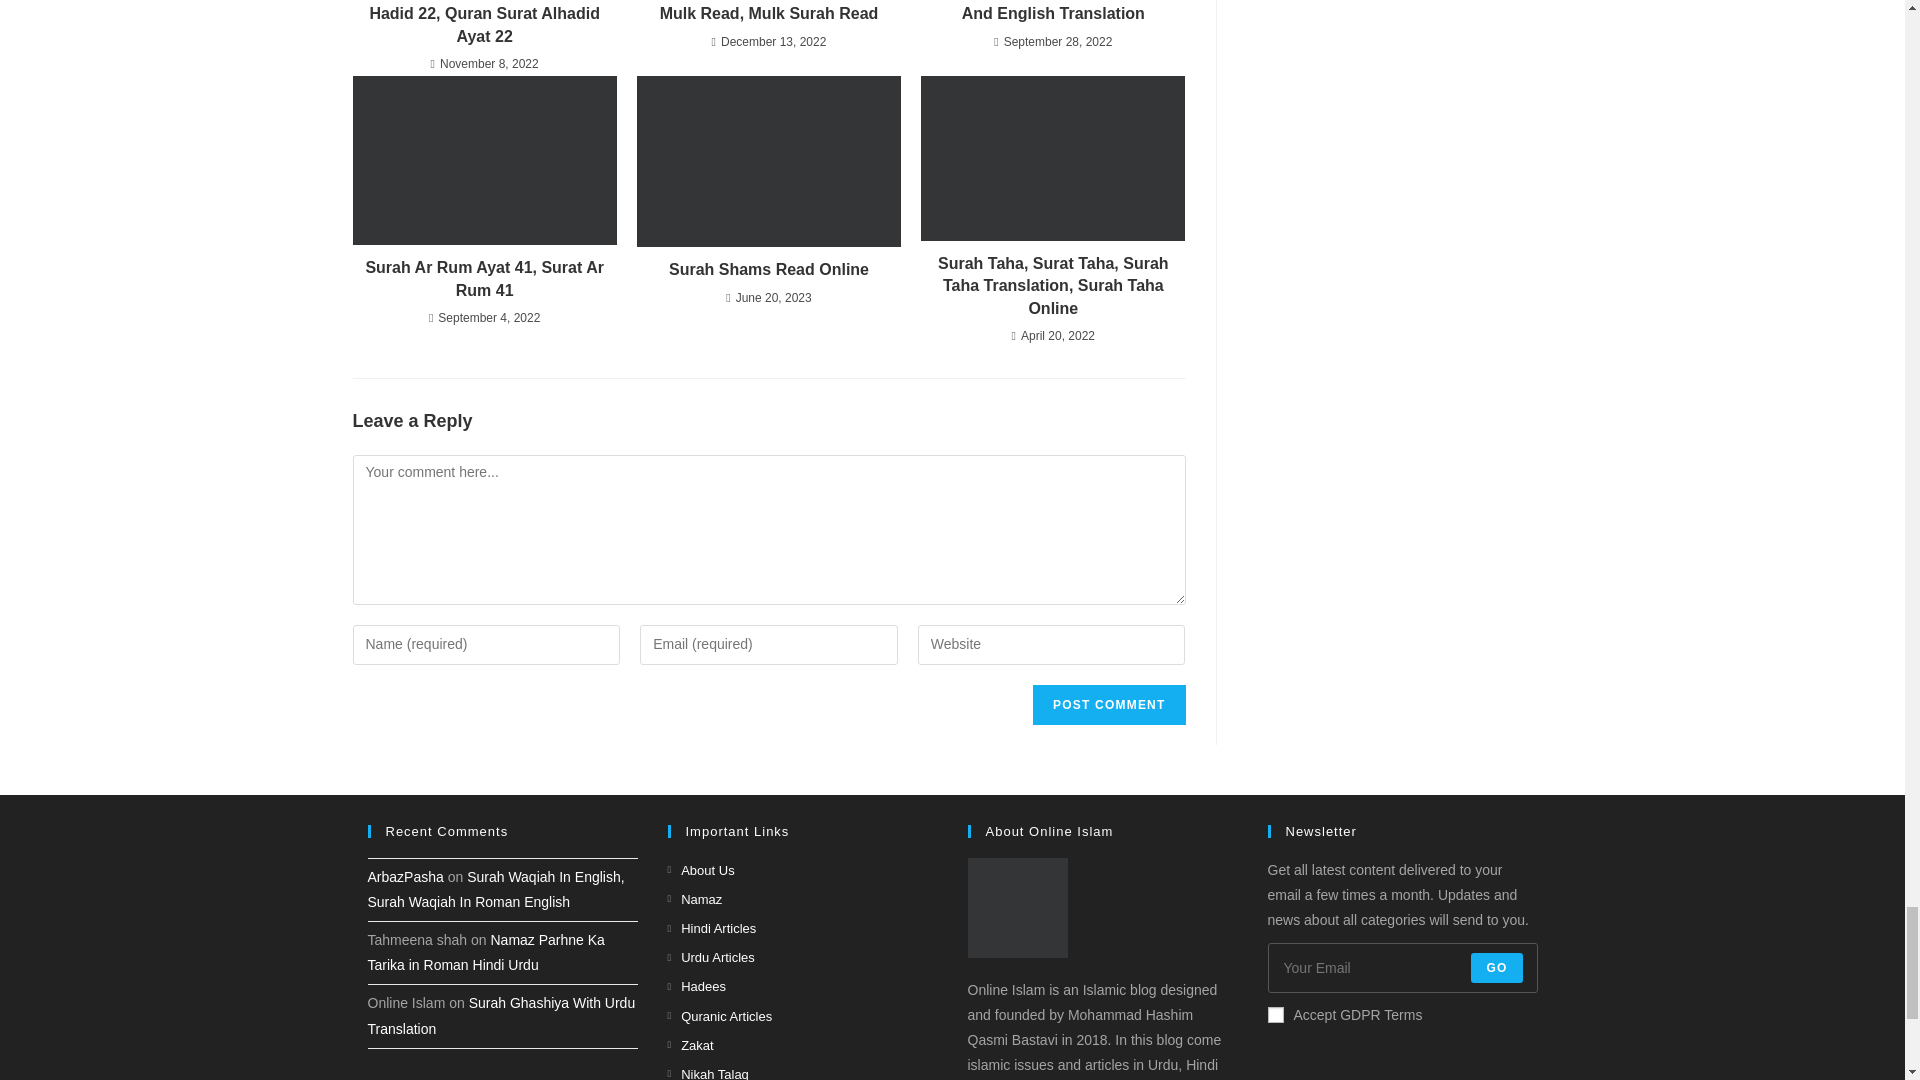 The height and width of the screenshot is (1080, 1920). I want to click on 1, so click(1276, 1014).